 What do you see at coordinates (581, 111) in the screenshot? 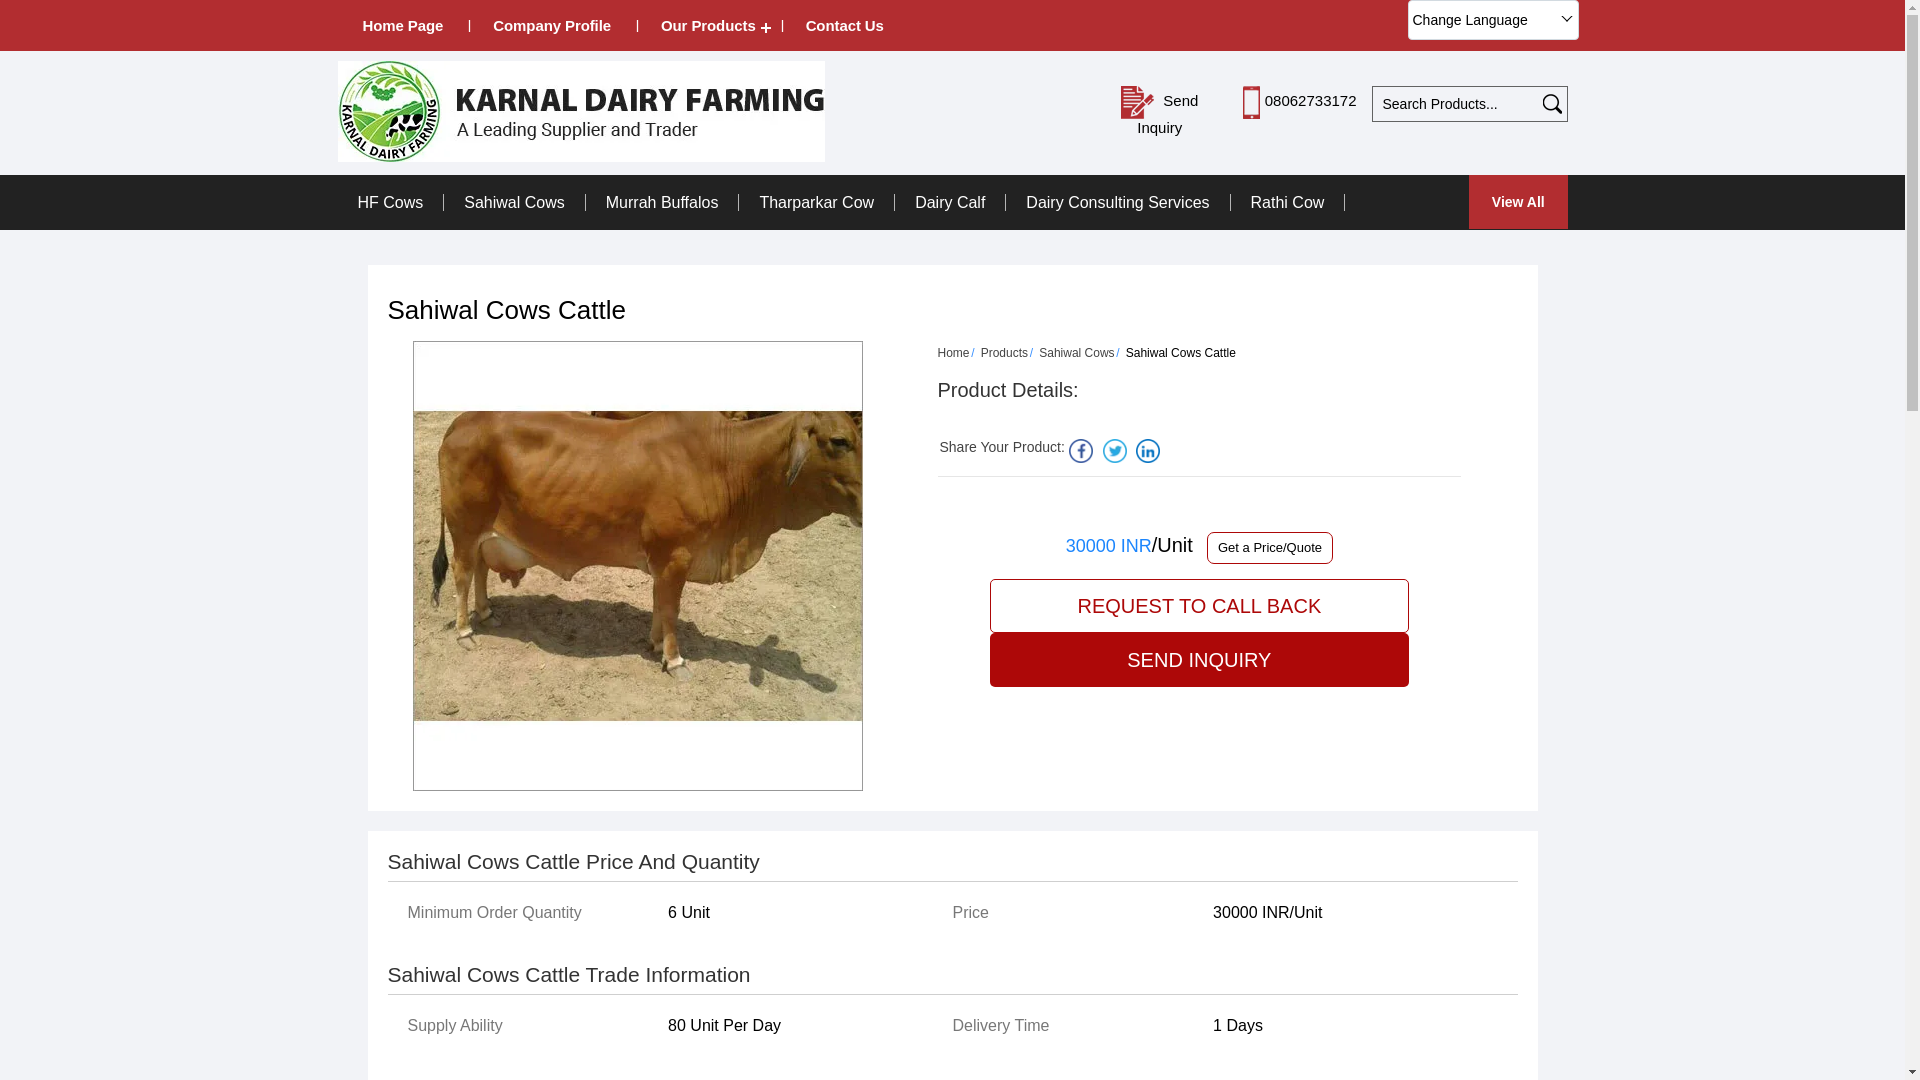
I see `Karnal Dairy Farming` at bounding box center [581, 111].